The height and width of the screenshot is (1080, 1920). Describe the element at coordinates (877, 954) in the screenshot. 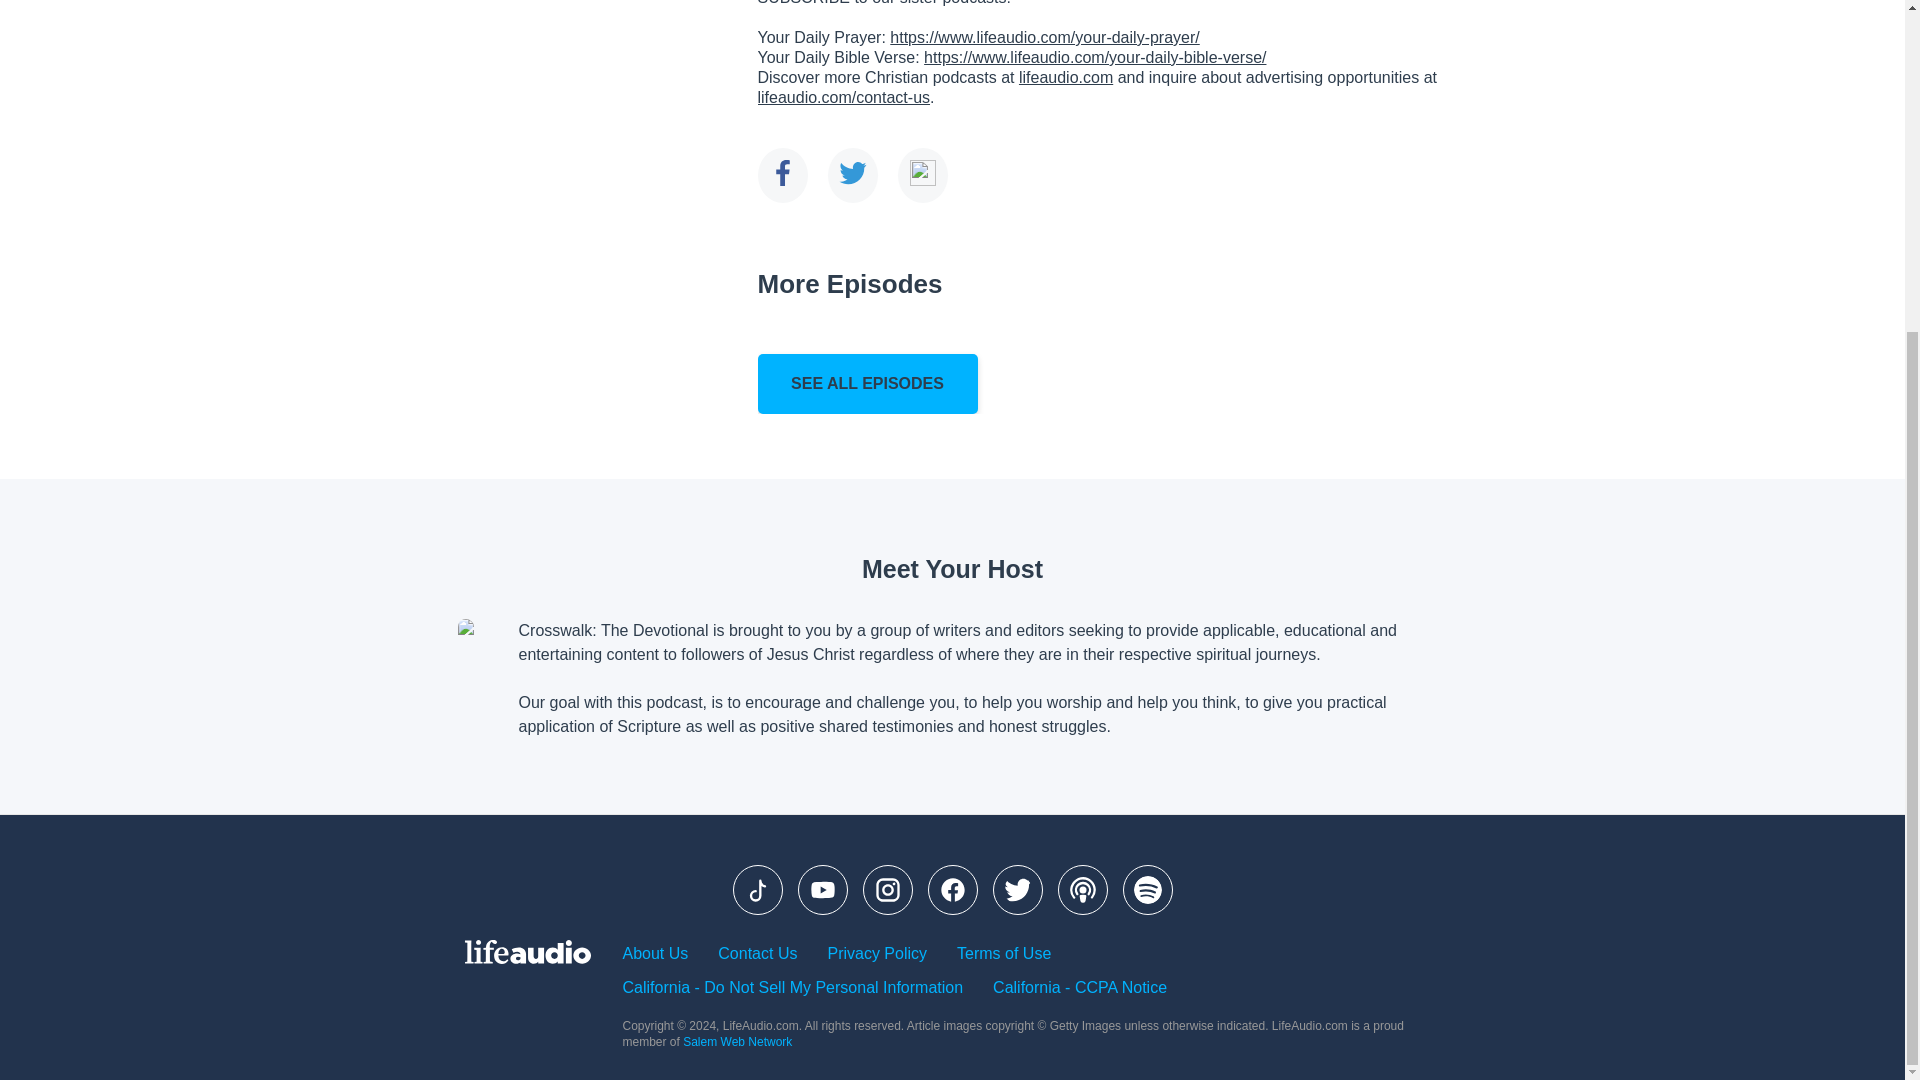

I see `Privacy Policy` at that location.